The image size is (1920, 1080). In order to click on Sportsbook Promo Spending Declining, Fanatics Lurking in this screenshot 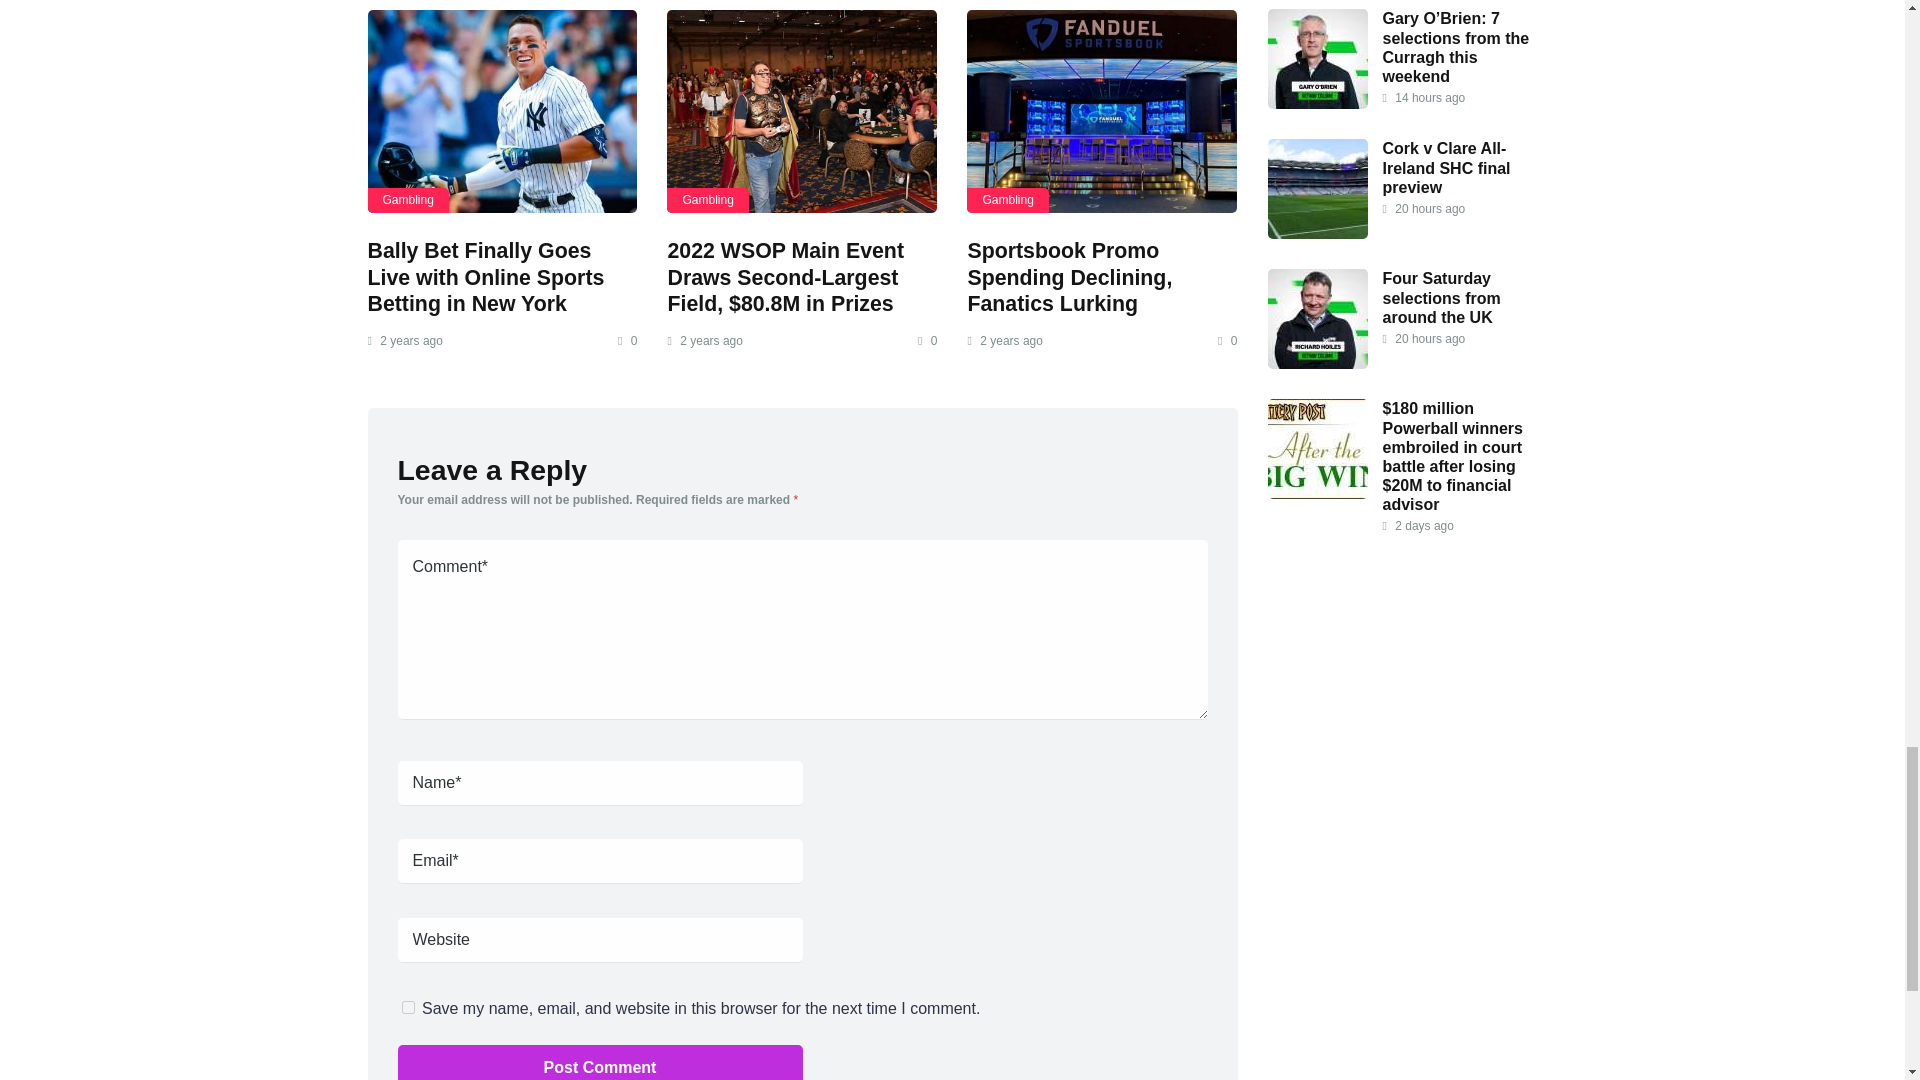, I will do `click(1069, 277)`.